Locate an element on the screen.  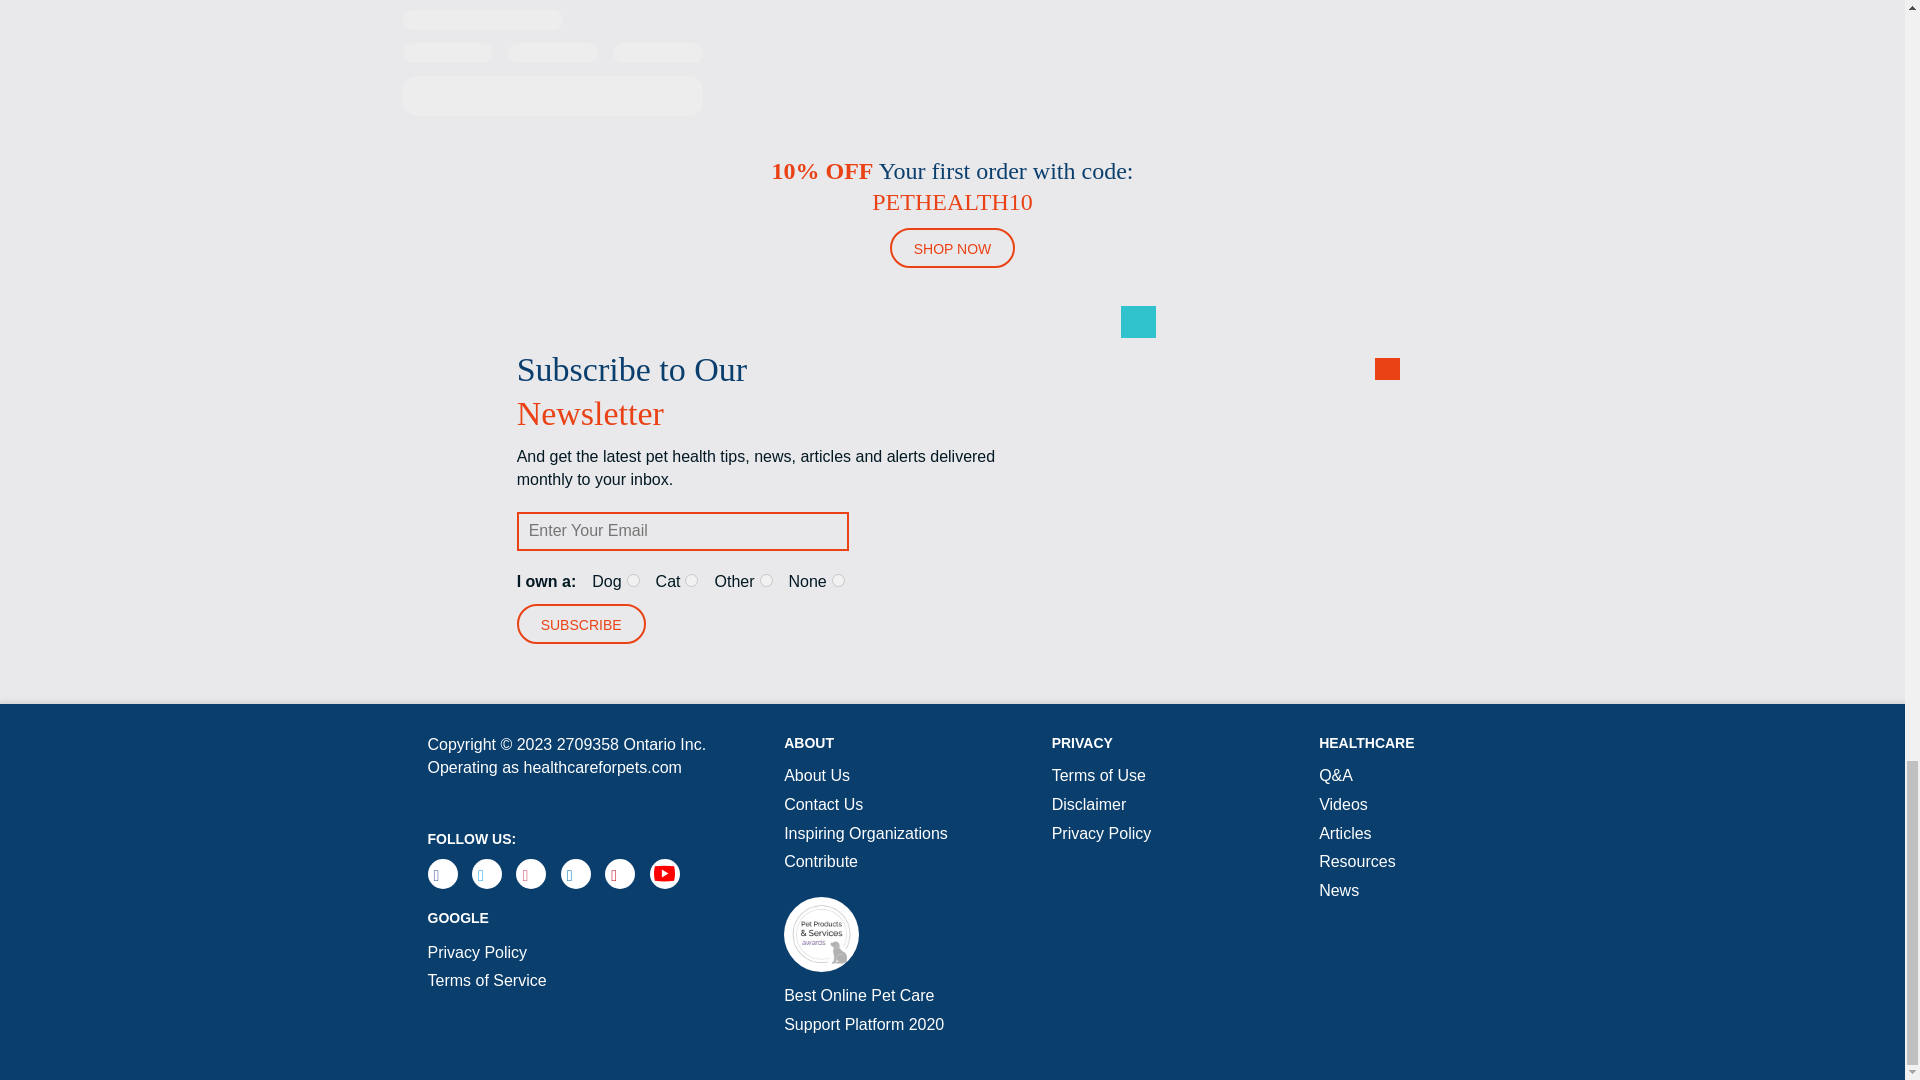
Cat is located at coordinates (692, 580).